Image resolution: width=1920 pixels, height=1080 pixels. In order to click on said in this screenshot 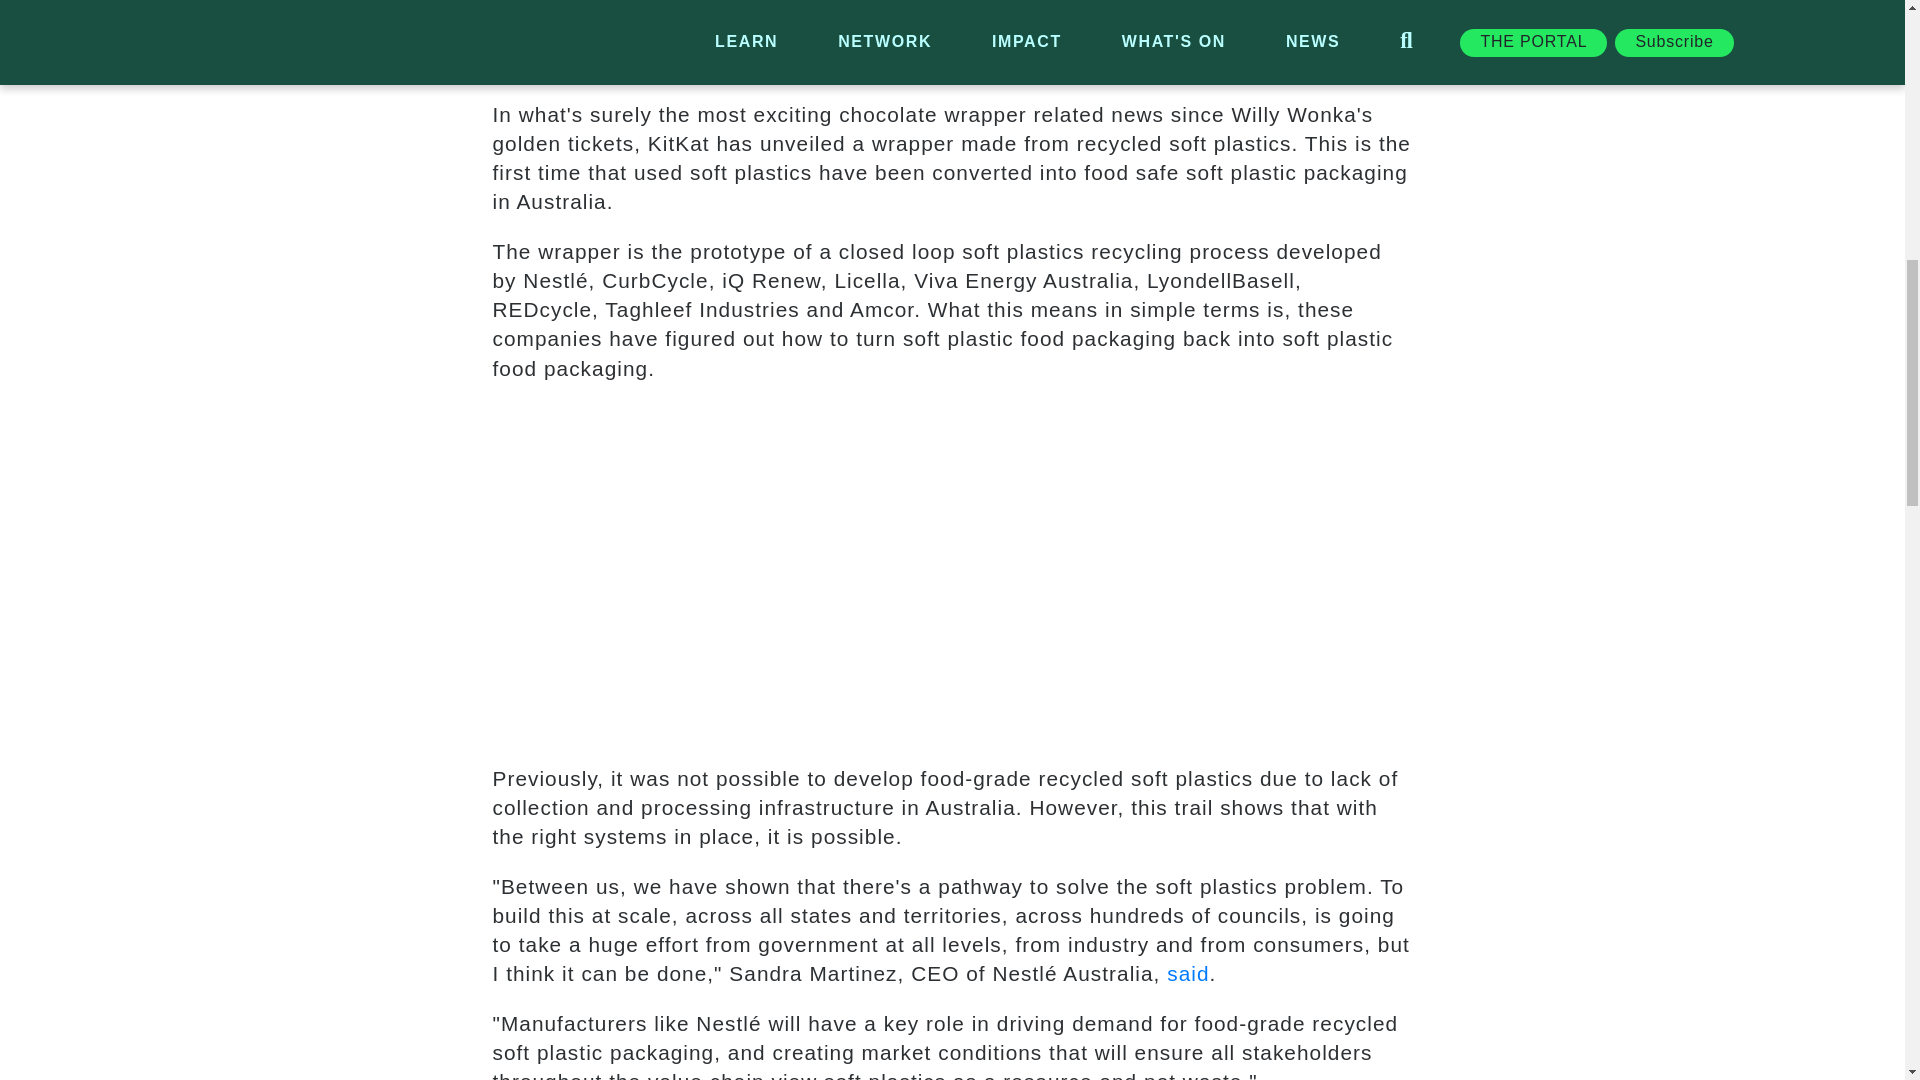, I will do `click(1188, 973)`.